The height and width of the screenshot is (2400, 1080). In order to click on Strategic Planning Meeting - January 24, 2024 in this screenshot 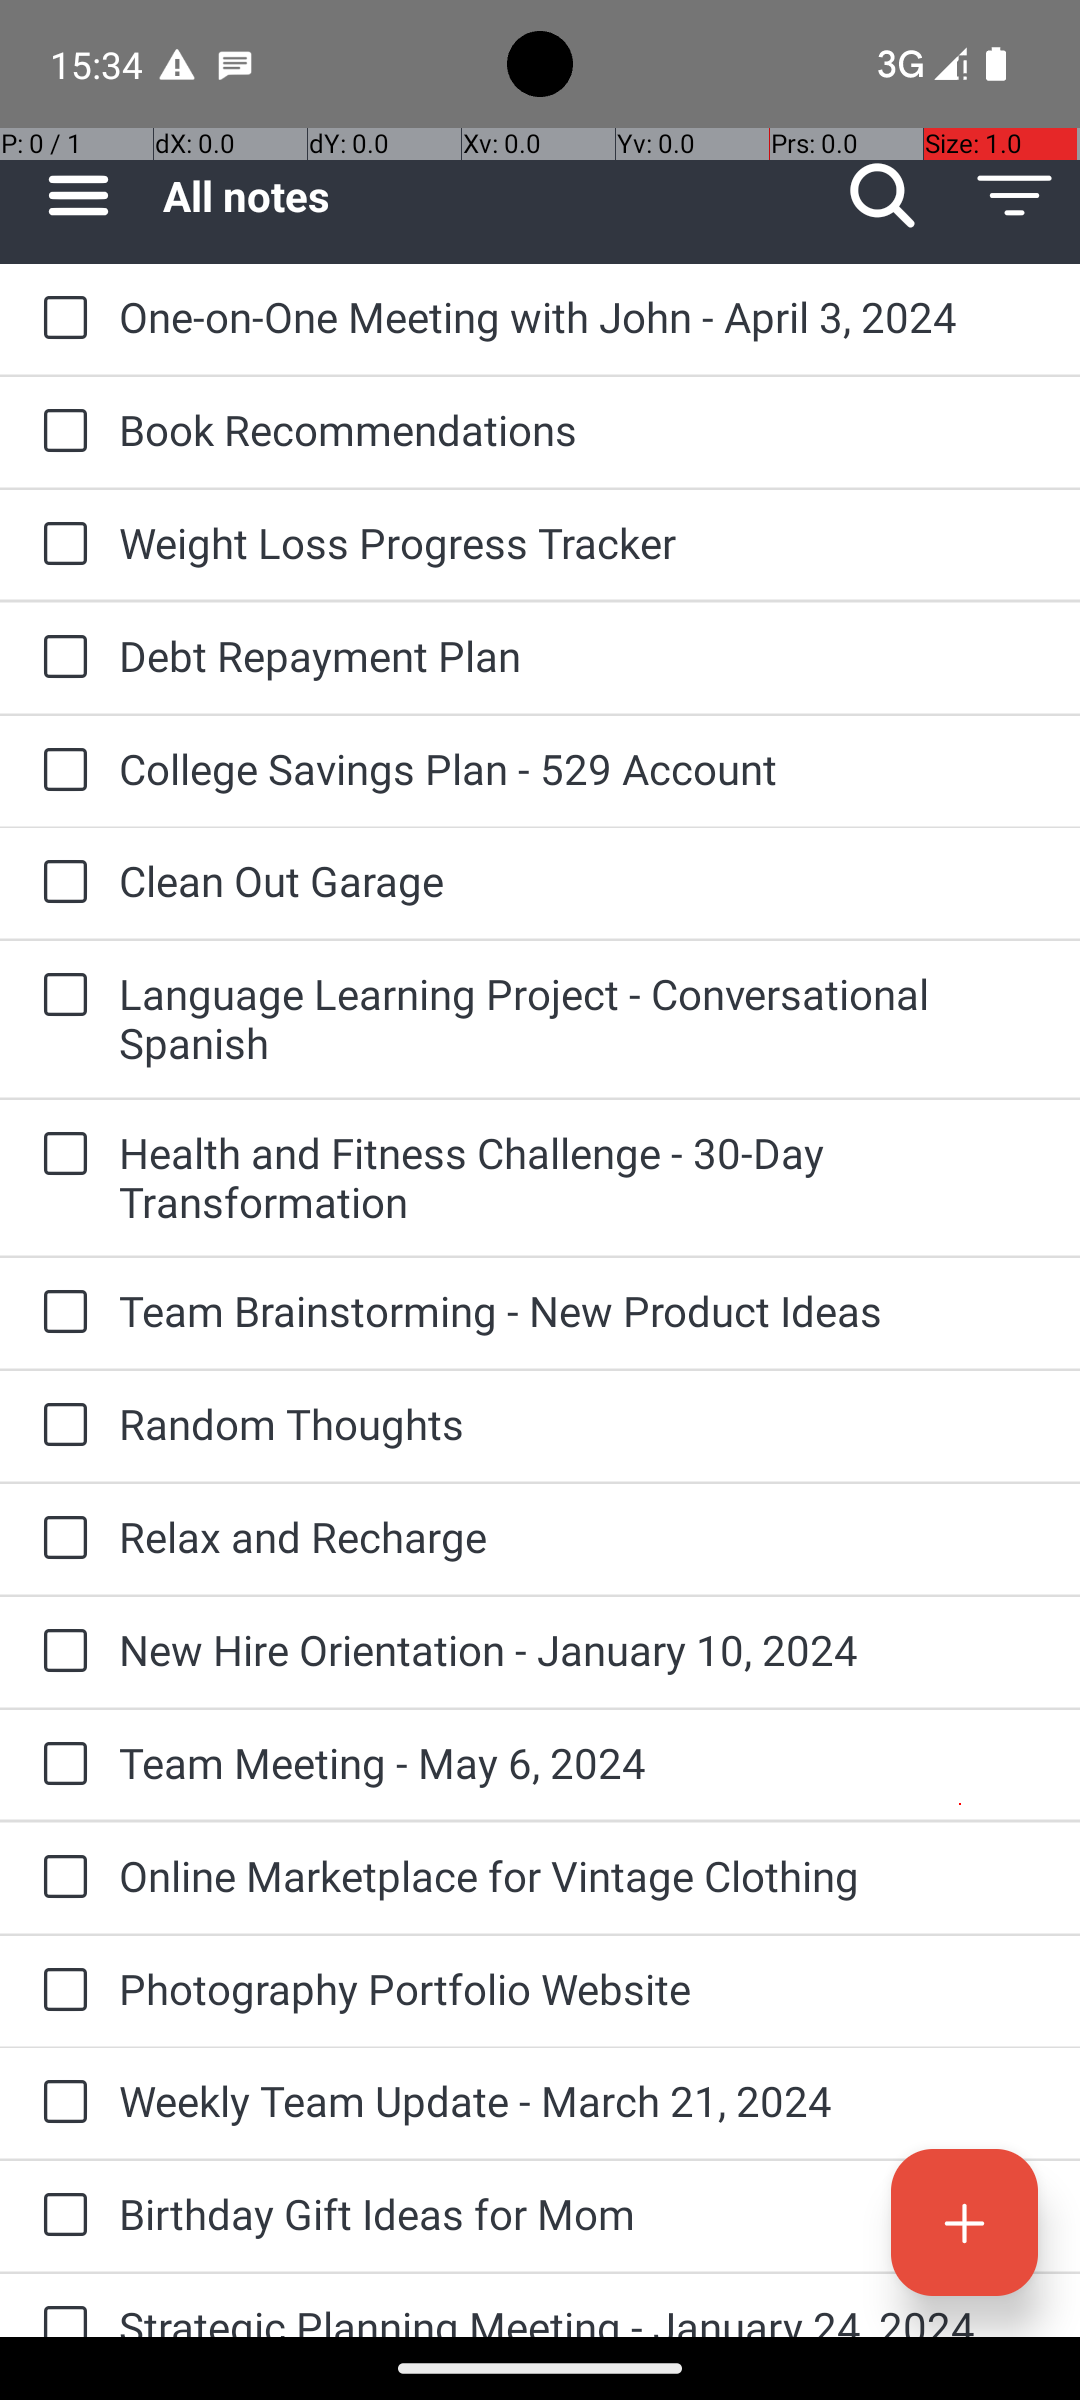, I will do `click(580, 2318)`.